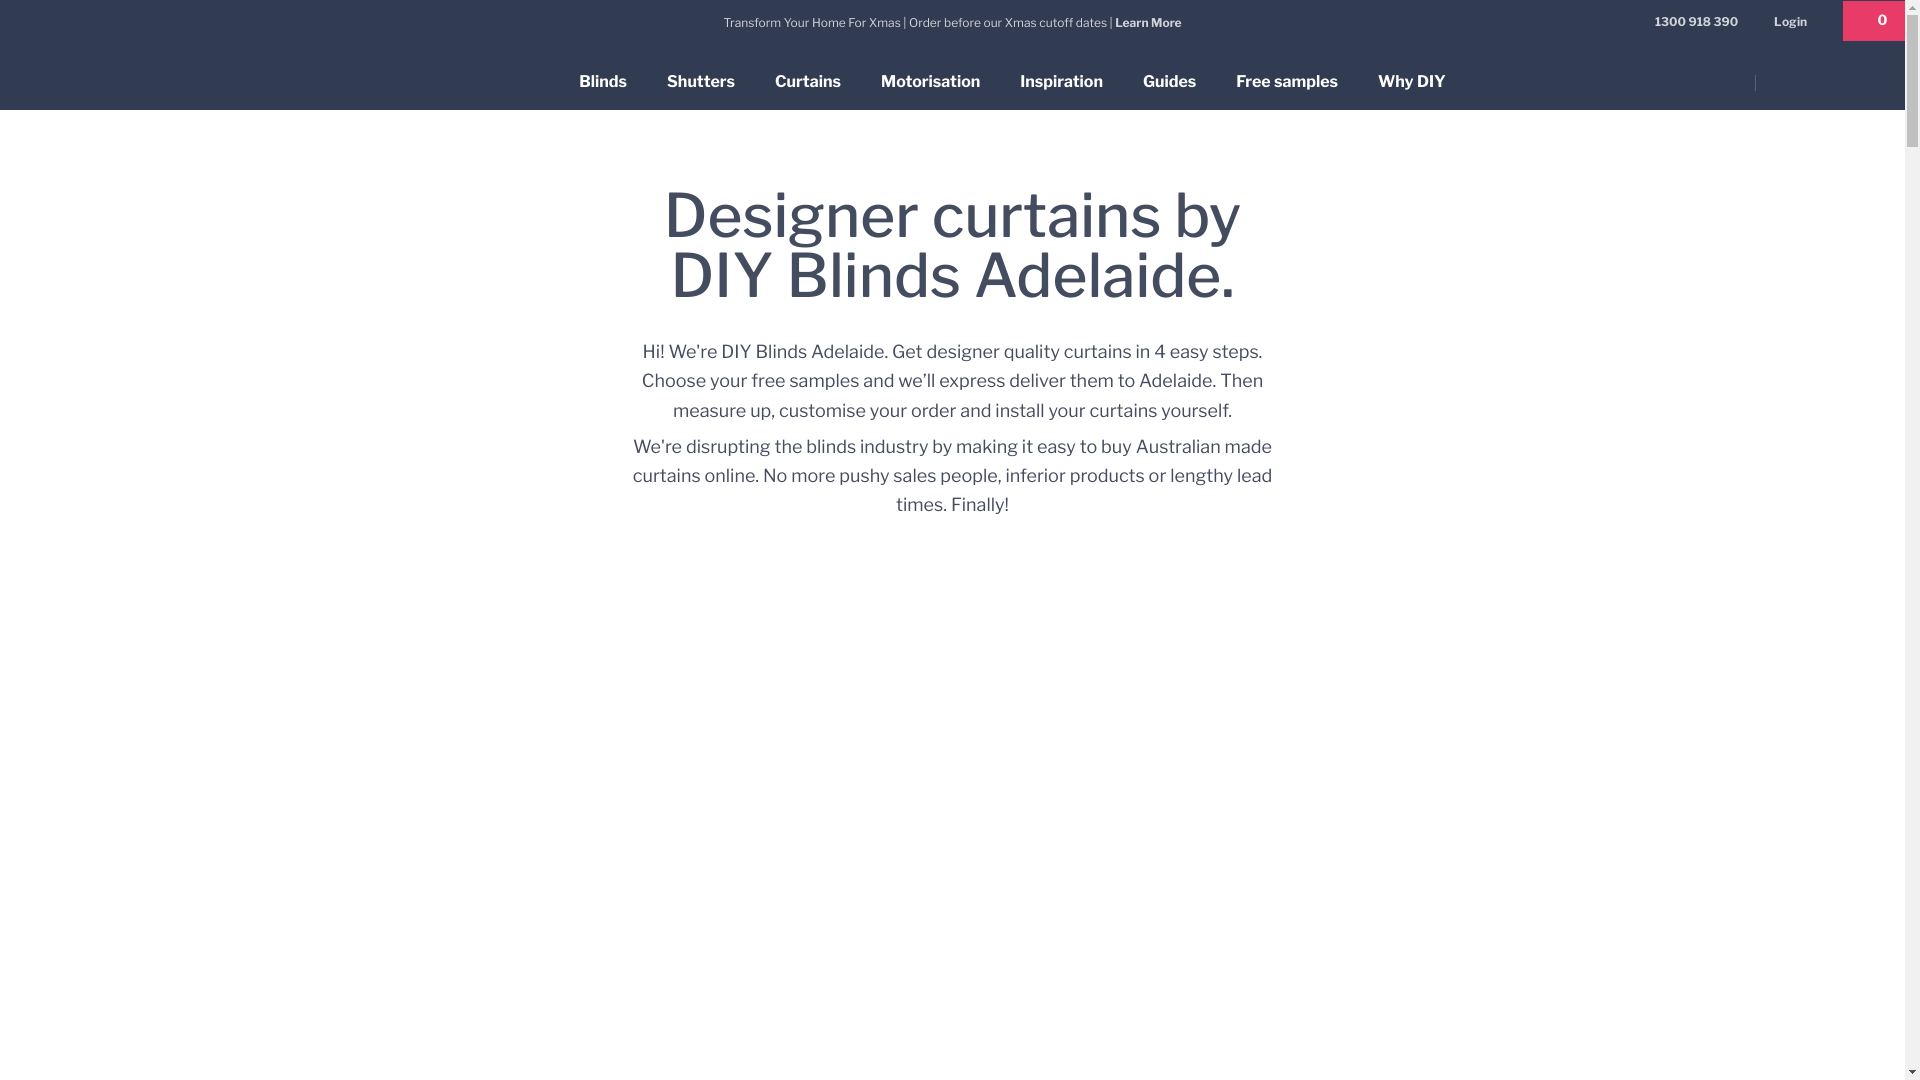 This screenshot has height=1080, width=1920. What do you see at coordinates (1790, 20) in the screenshot?
I see `Login` at bounding box center [1790, 20].